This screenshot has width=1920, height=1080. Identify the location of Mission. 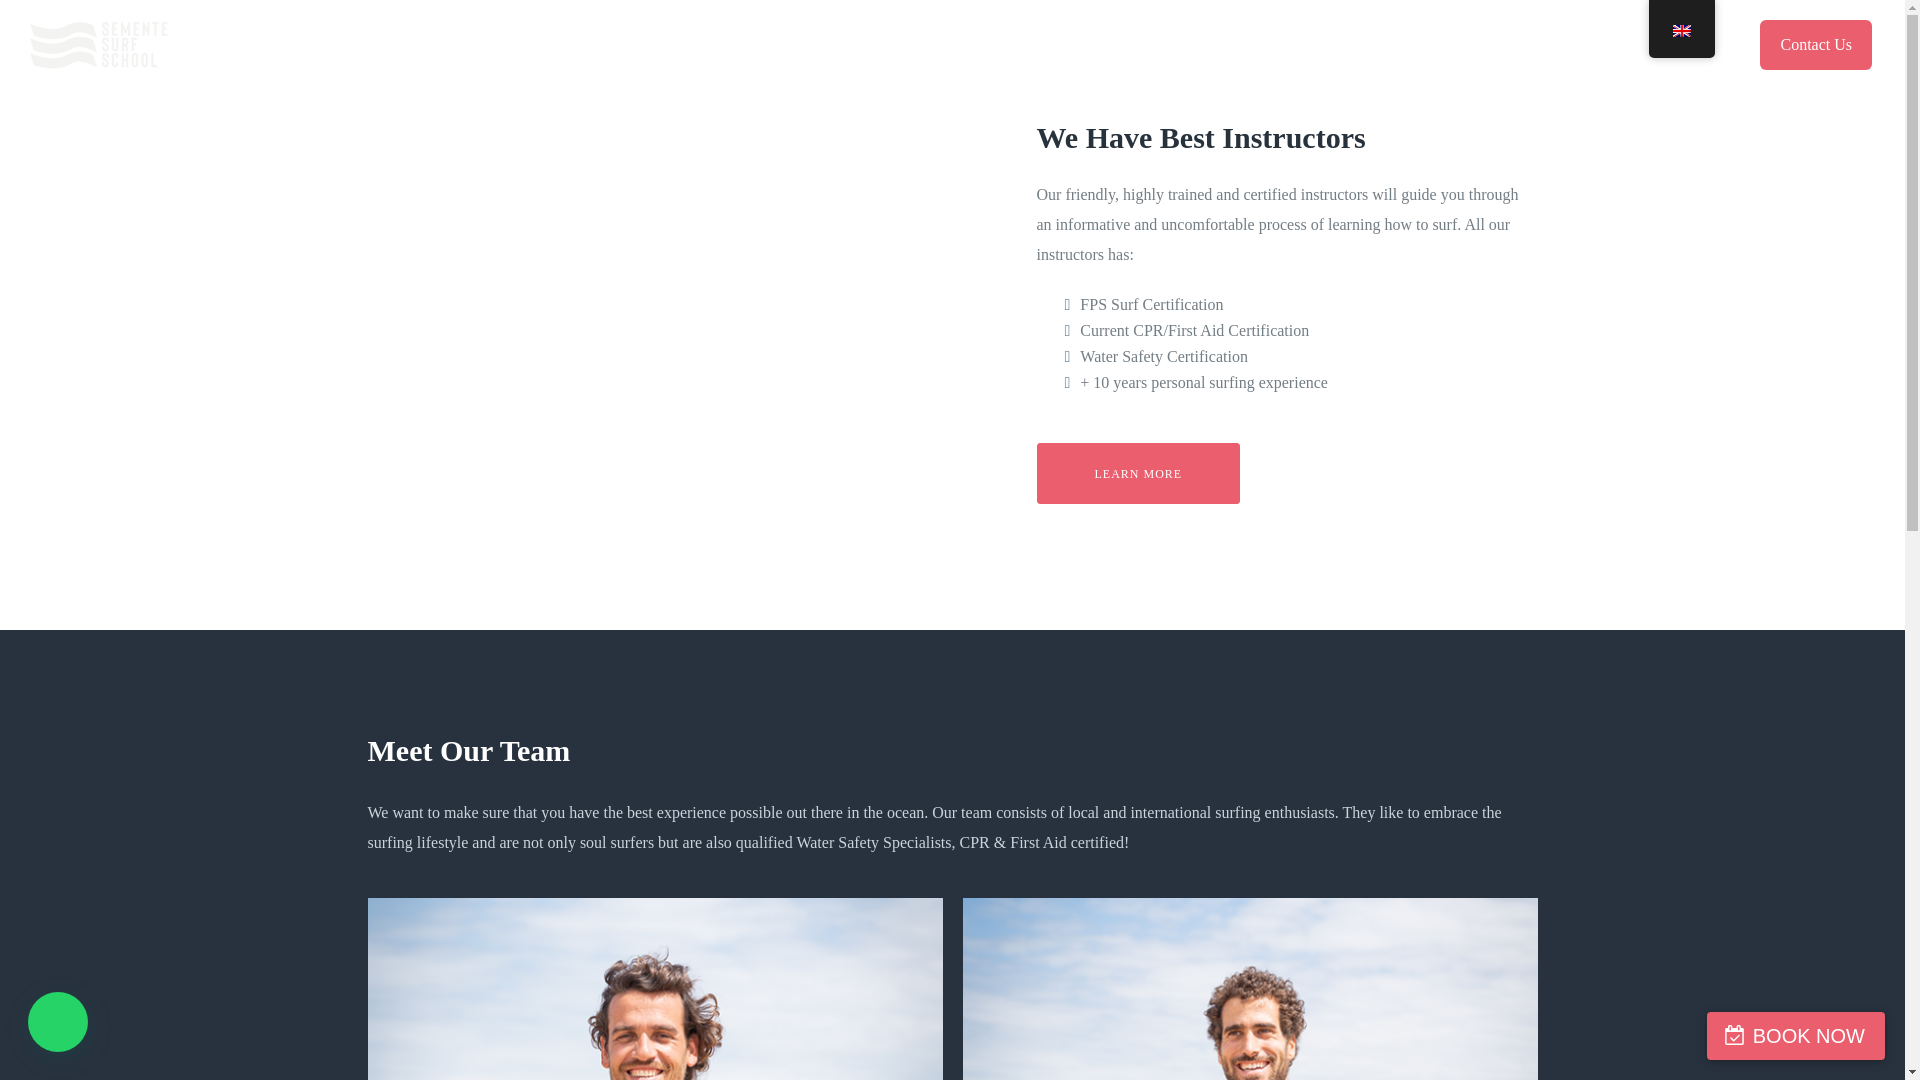
(1138, 473).